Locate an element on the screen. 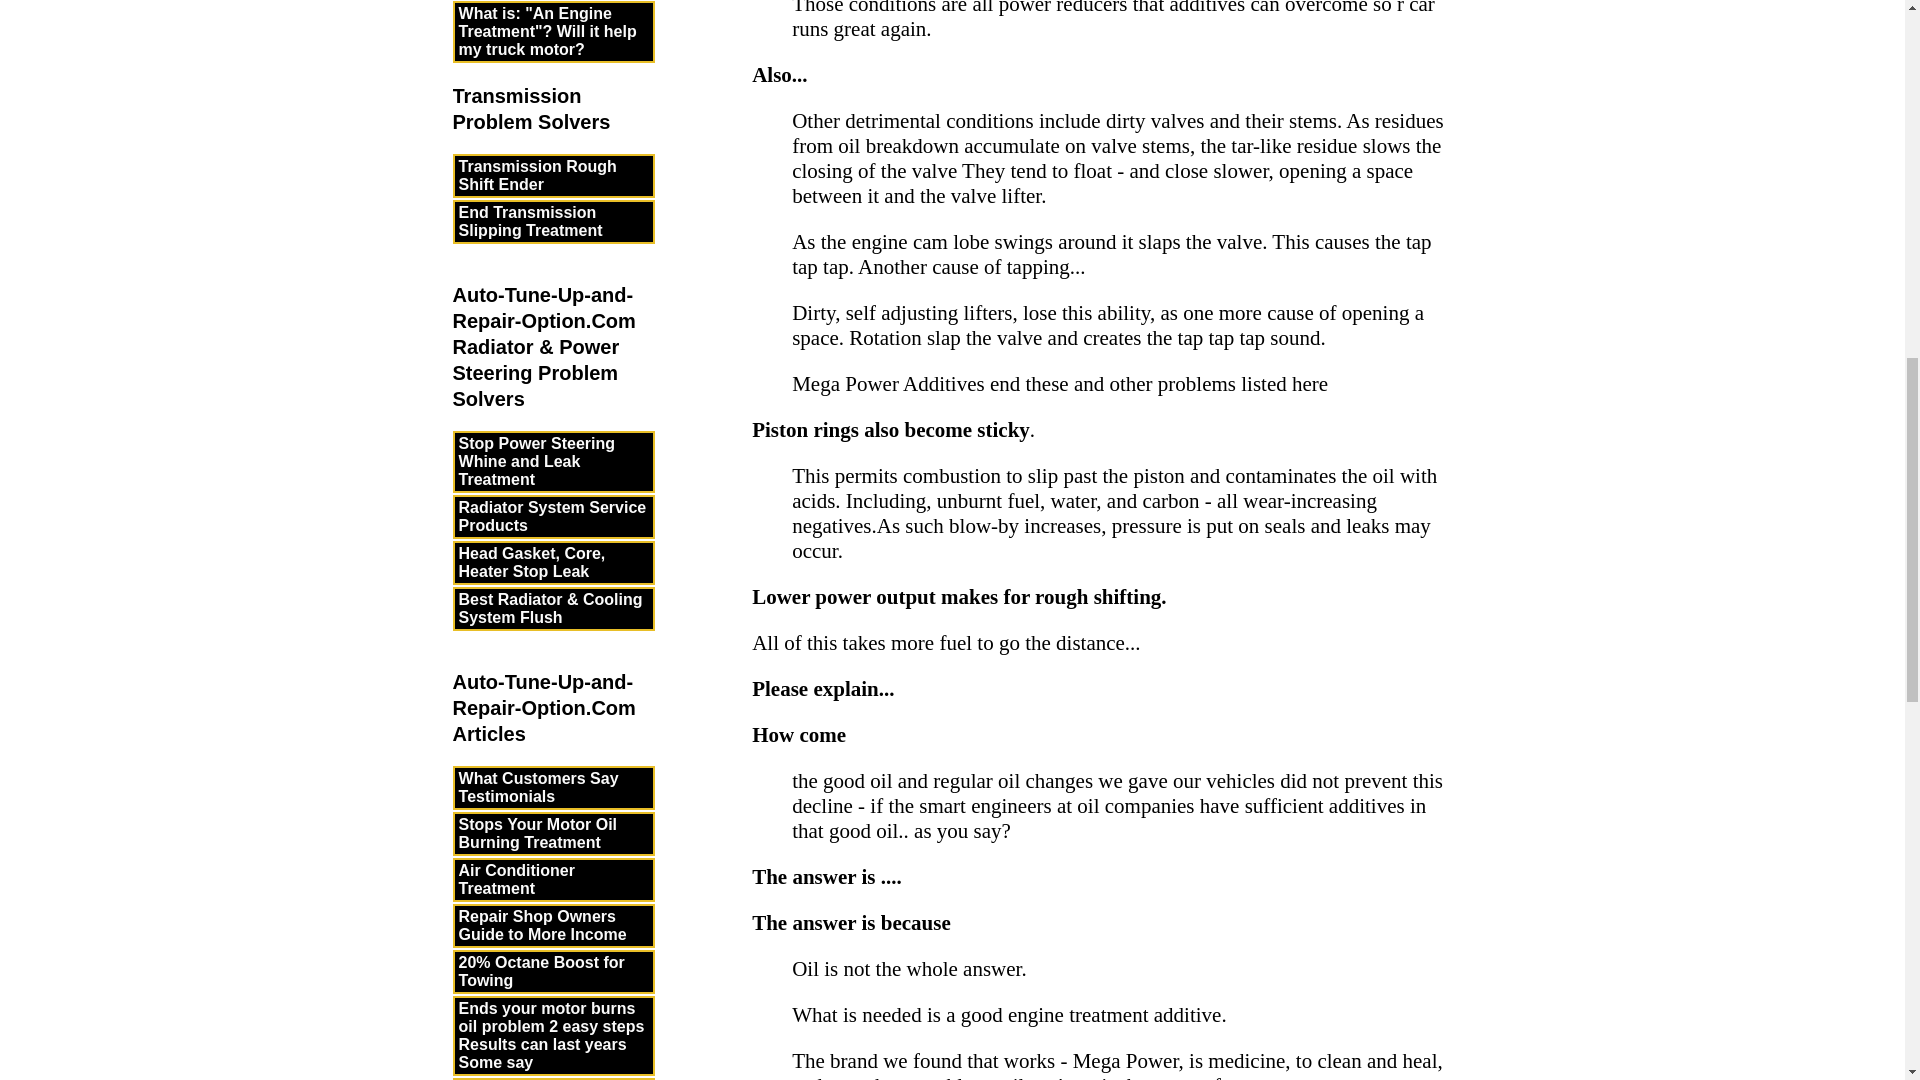 Image resolution: width=1920 pixels, height=1080 pixels. Head Gasket, Core, Heater Stop Leak is located at coordinates (552, 563).